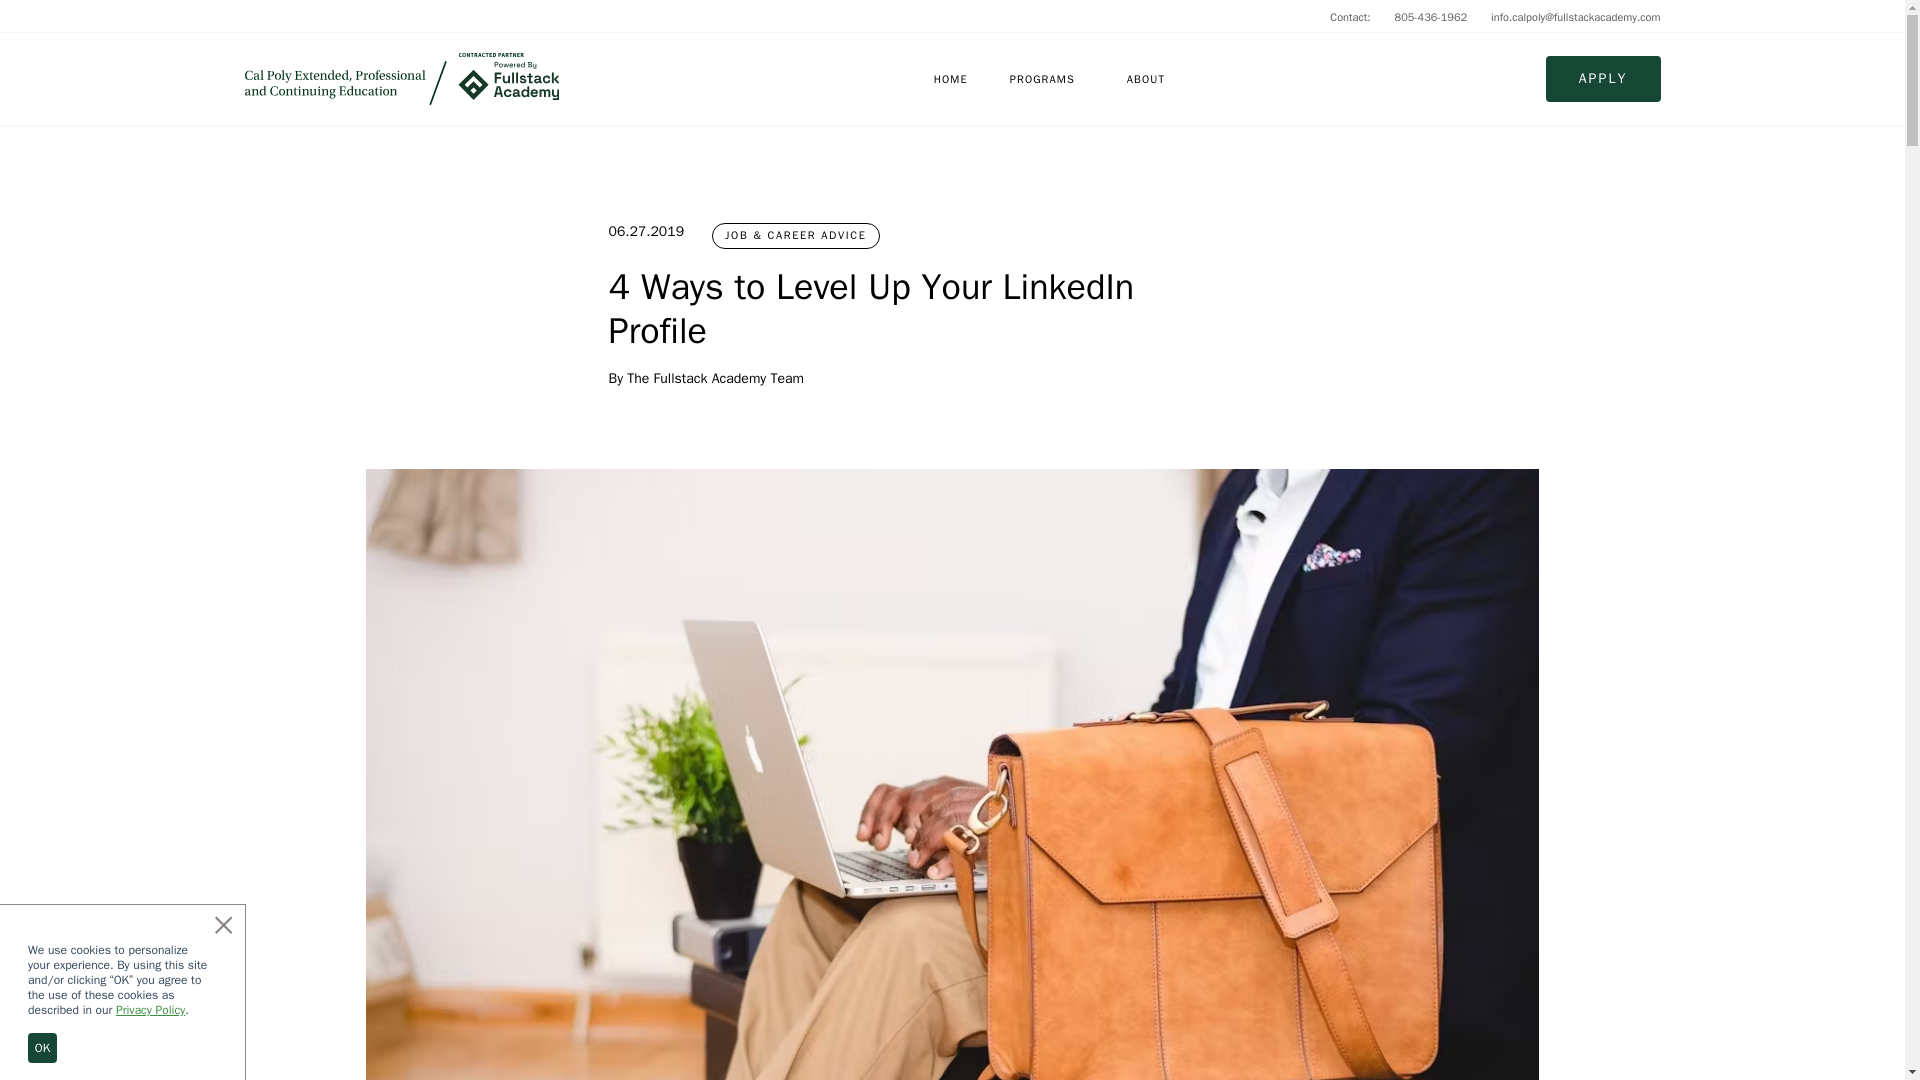 This screenshot has height=1080, width=1920. I want to click on APPLY, so click(1602, 78).